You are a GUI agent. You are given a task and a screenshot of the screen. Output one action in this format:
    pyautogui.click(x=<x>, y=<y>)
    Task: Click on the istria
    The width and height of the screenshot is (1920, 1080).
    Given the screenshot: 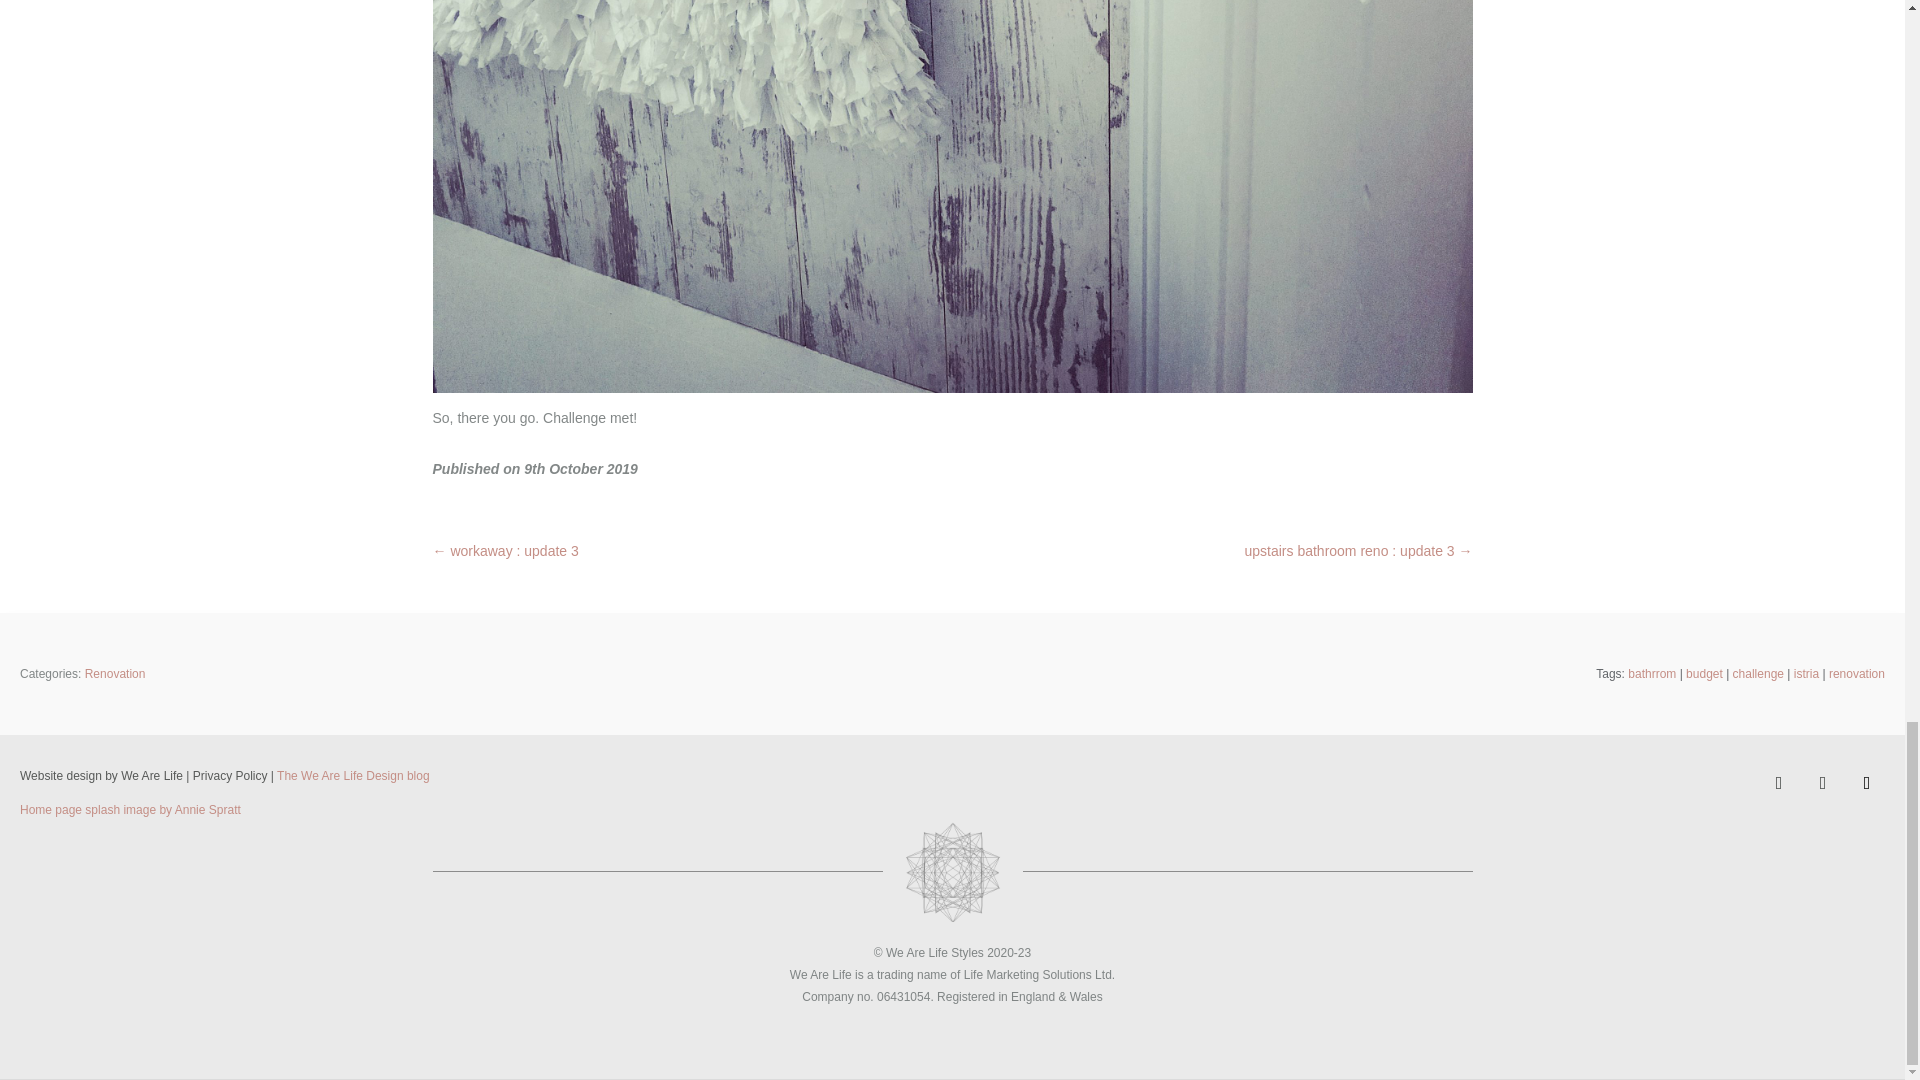 What is the action you would take?
    pyautogui.click(x=1806, y=673)
    